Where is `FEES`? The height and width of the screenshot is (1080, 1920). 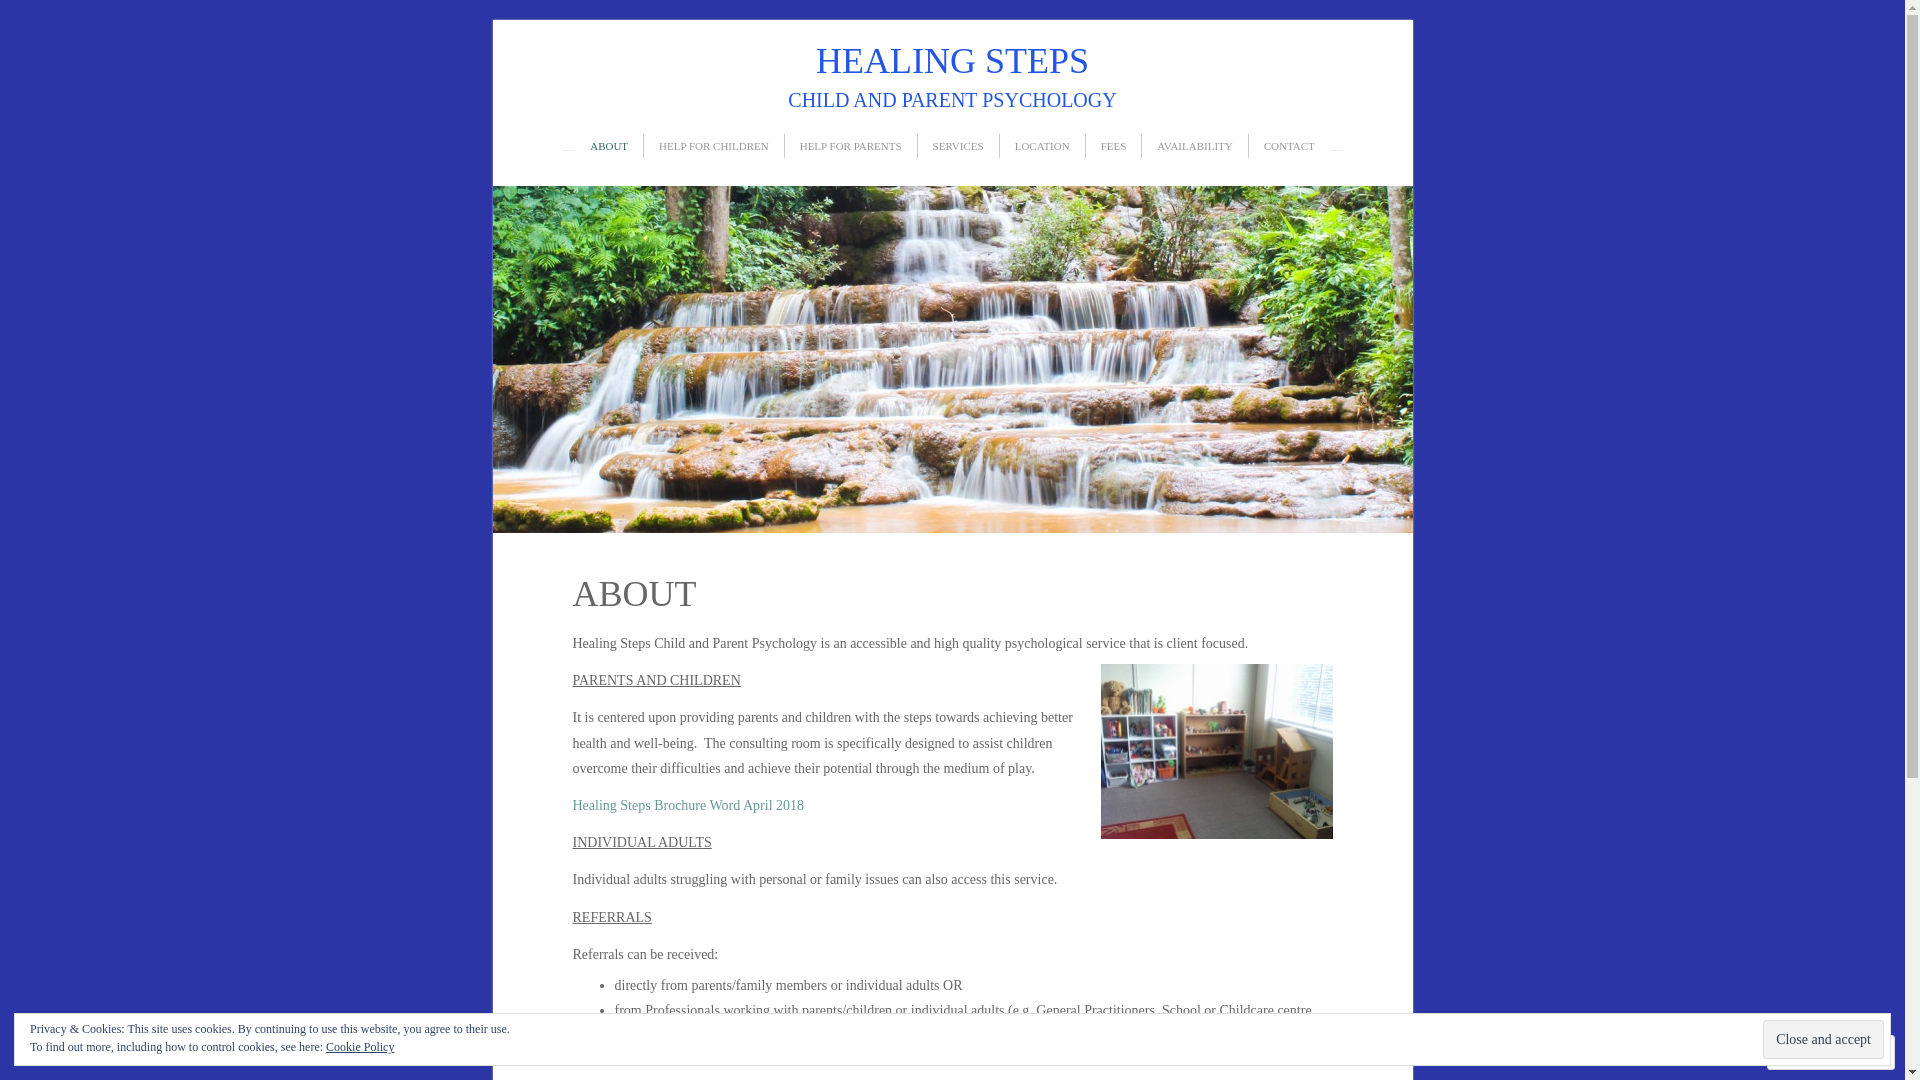 FEES is located at coordinates (1114, 146).